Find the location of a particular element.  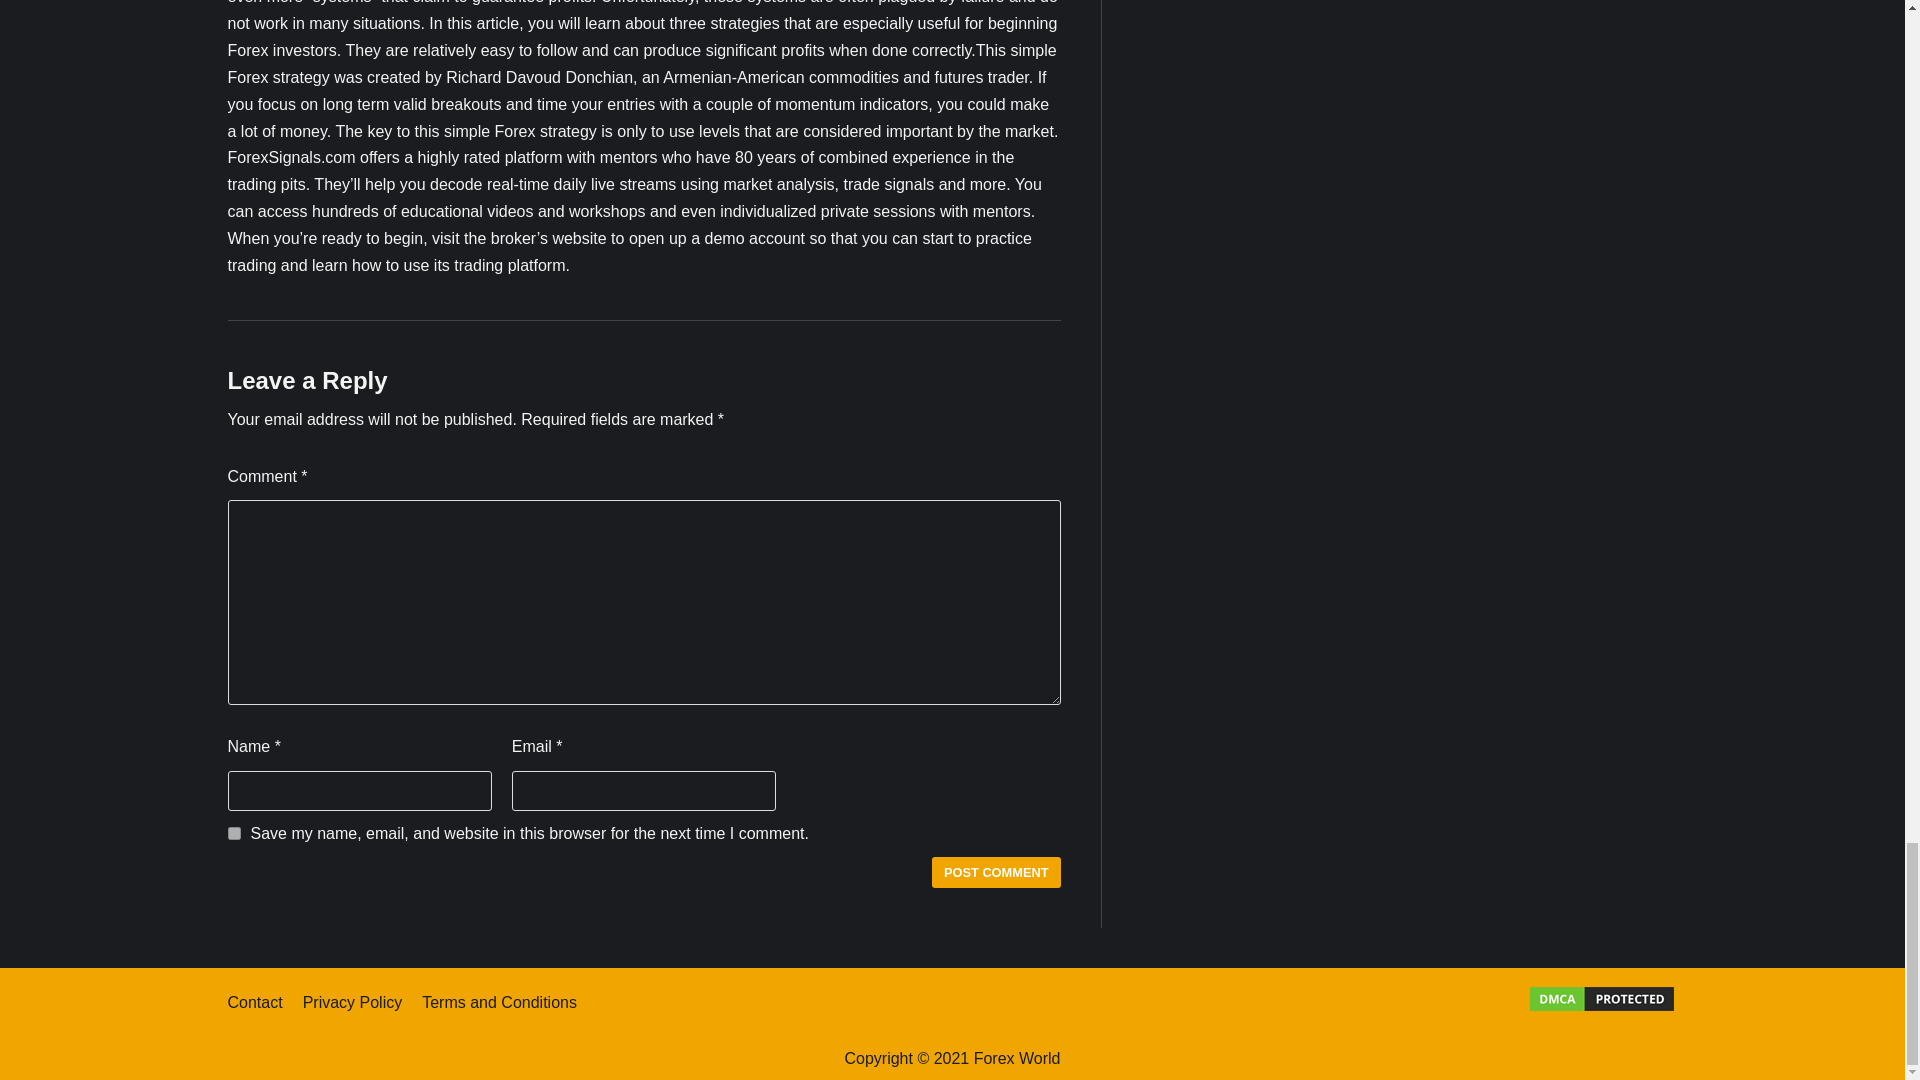

Post Comment is located at coordinates (996, 872).